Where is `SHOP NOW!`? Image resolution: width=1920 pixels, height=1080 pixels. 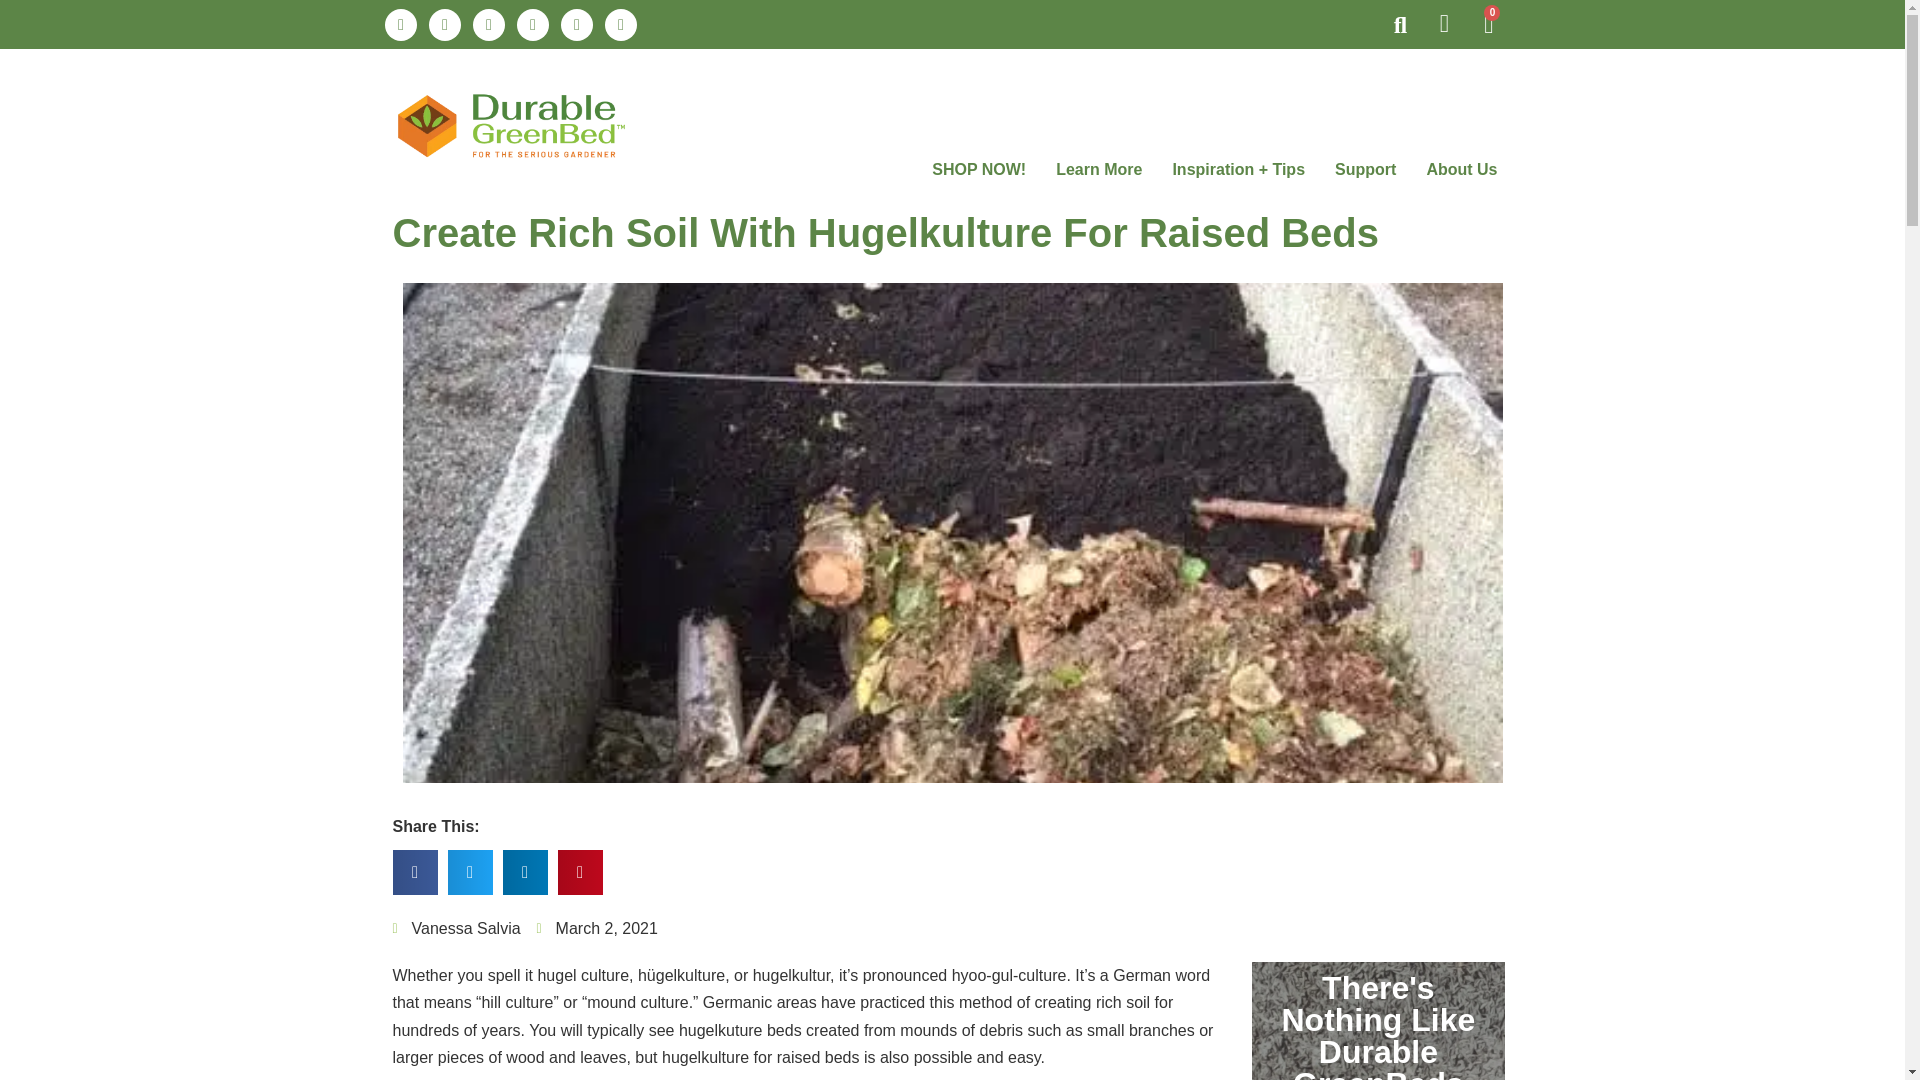 SHOP NOW! is located at coordinates (978, 170).